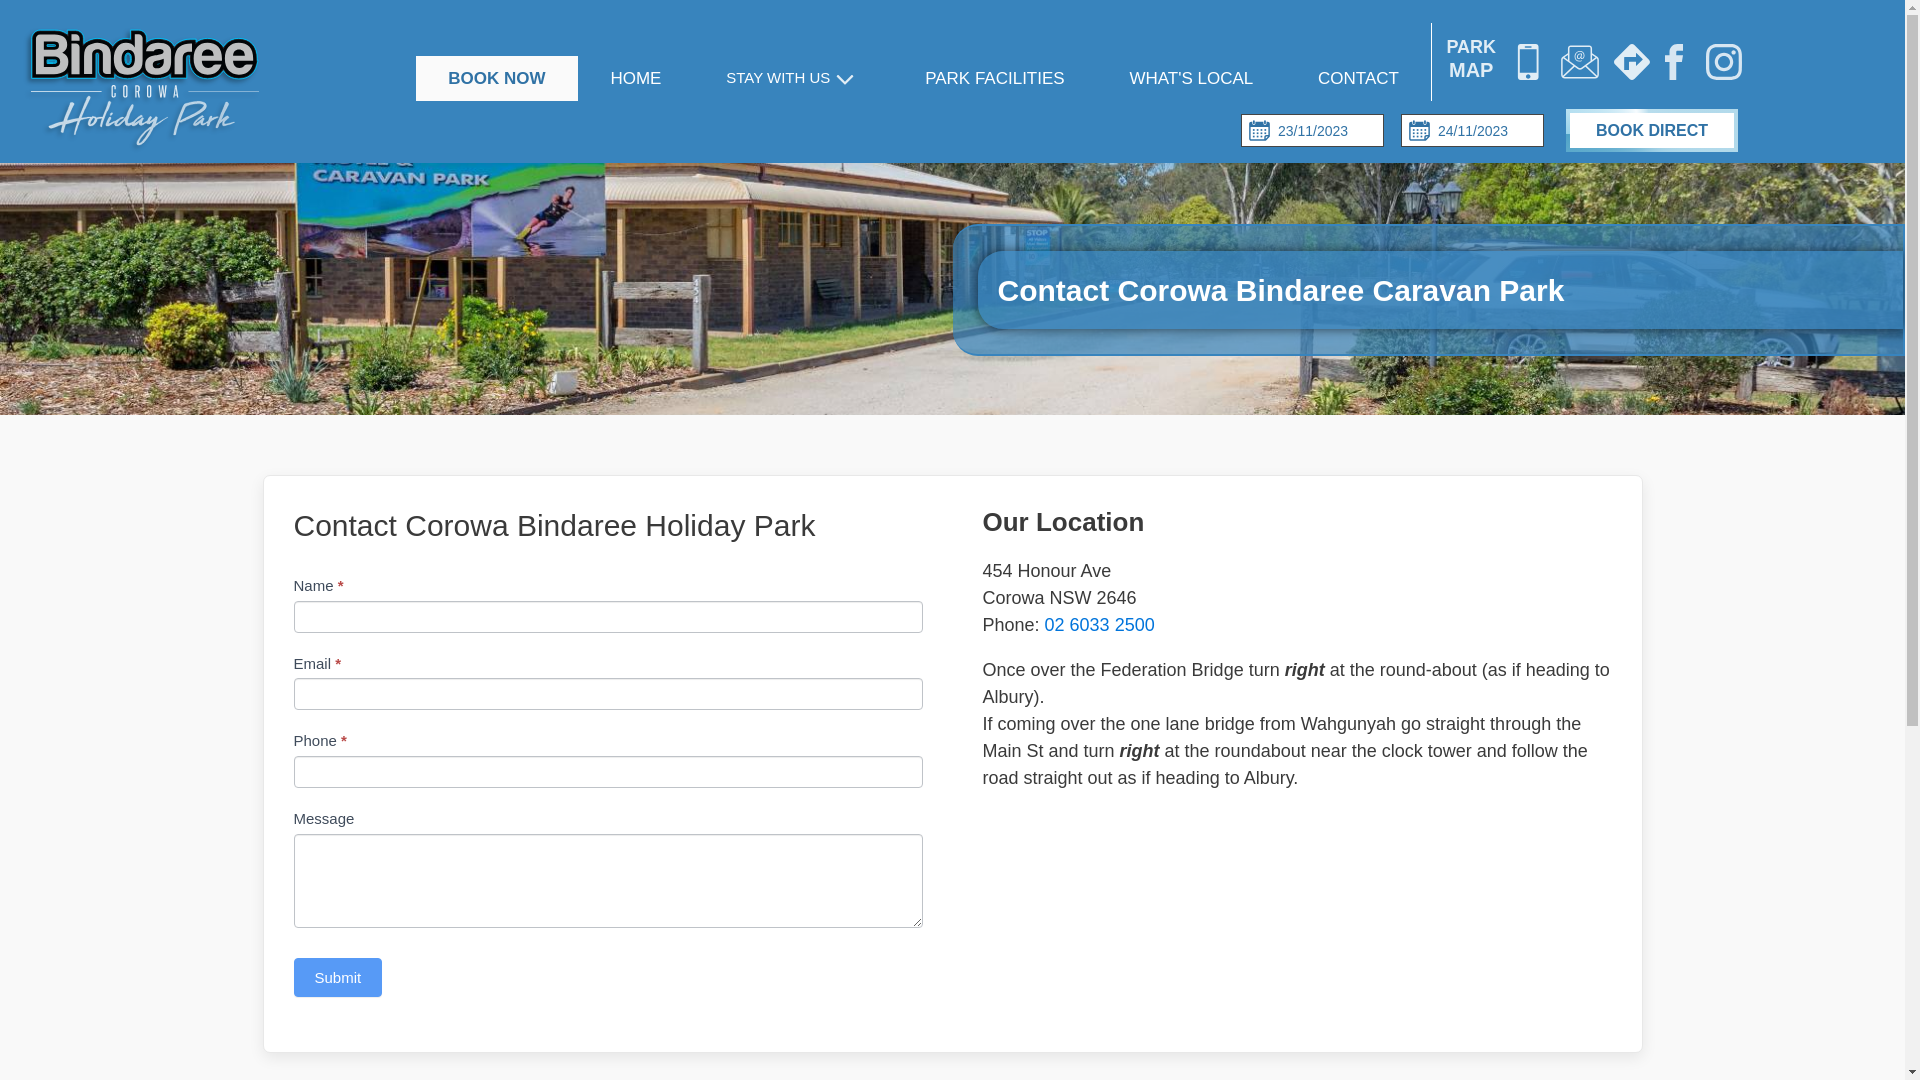  I want to click on CONTACT, so click(1359, 79).